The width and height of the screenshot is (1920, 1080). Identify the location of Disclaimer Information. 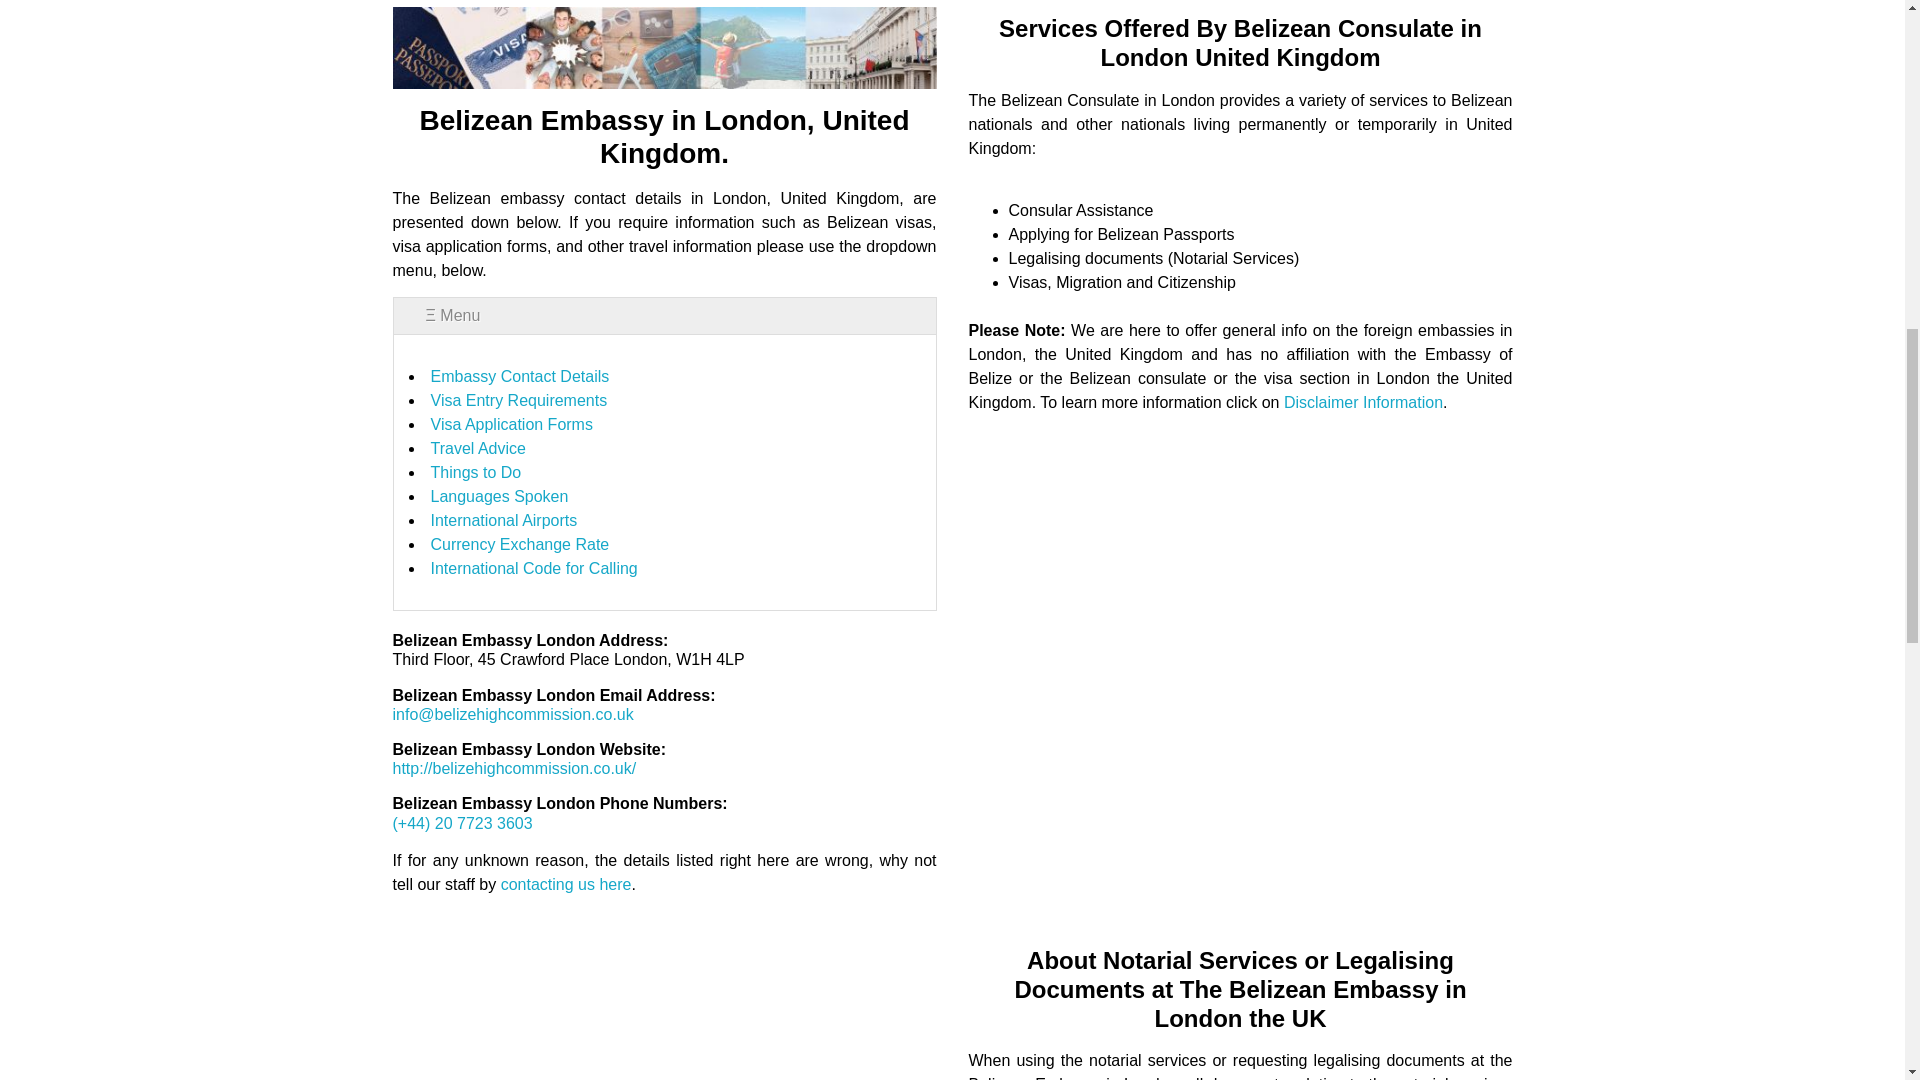
(1364, 402).